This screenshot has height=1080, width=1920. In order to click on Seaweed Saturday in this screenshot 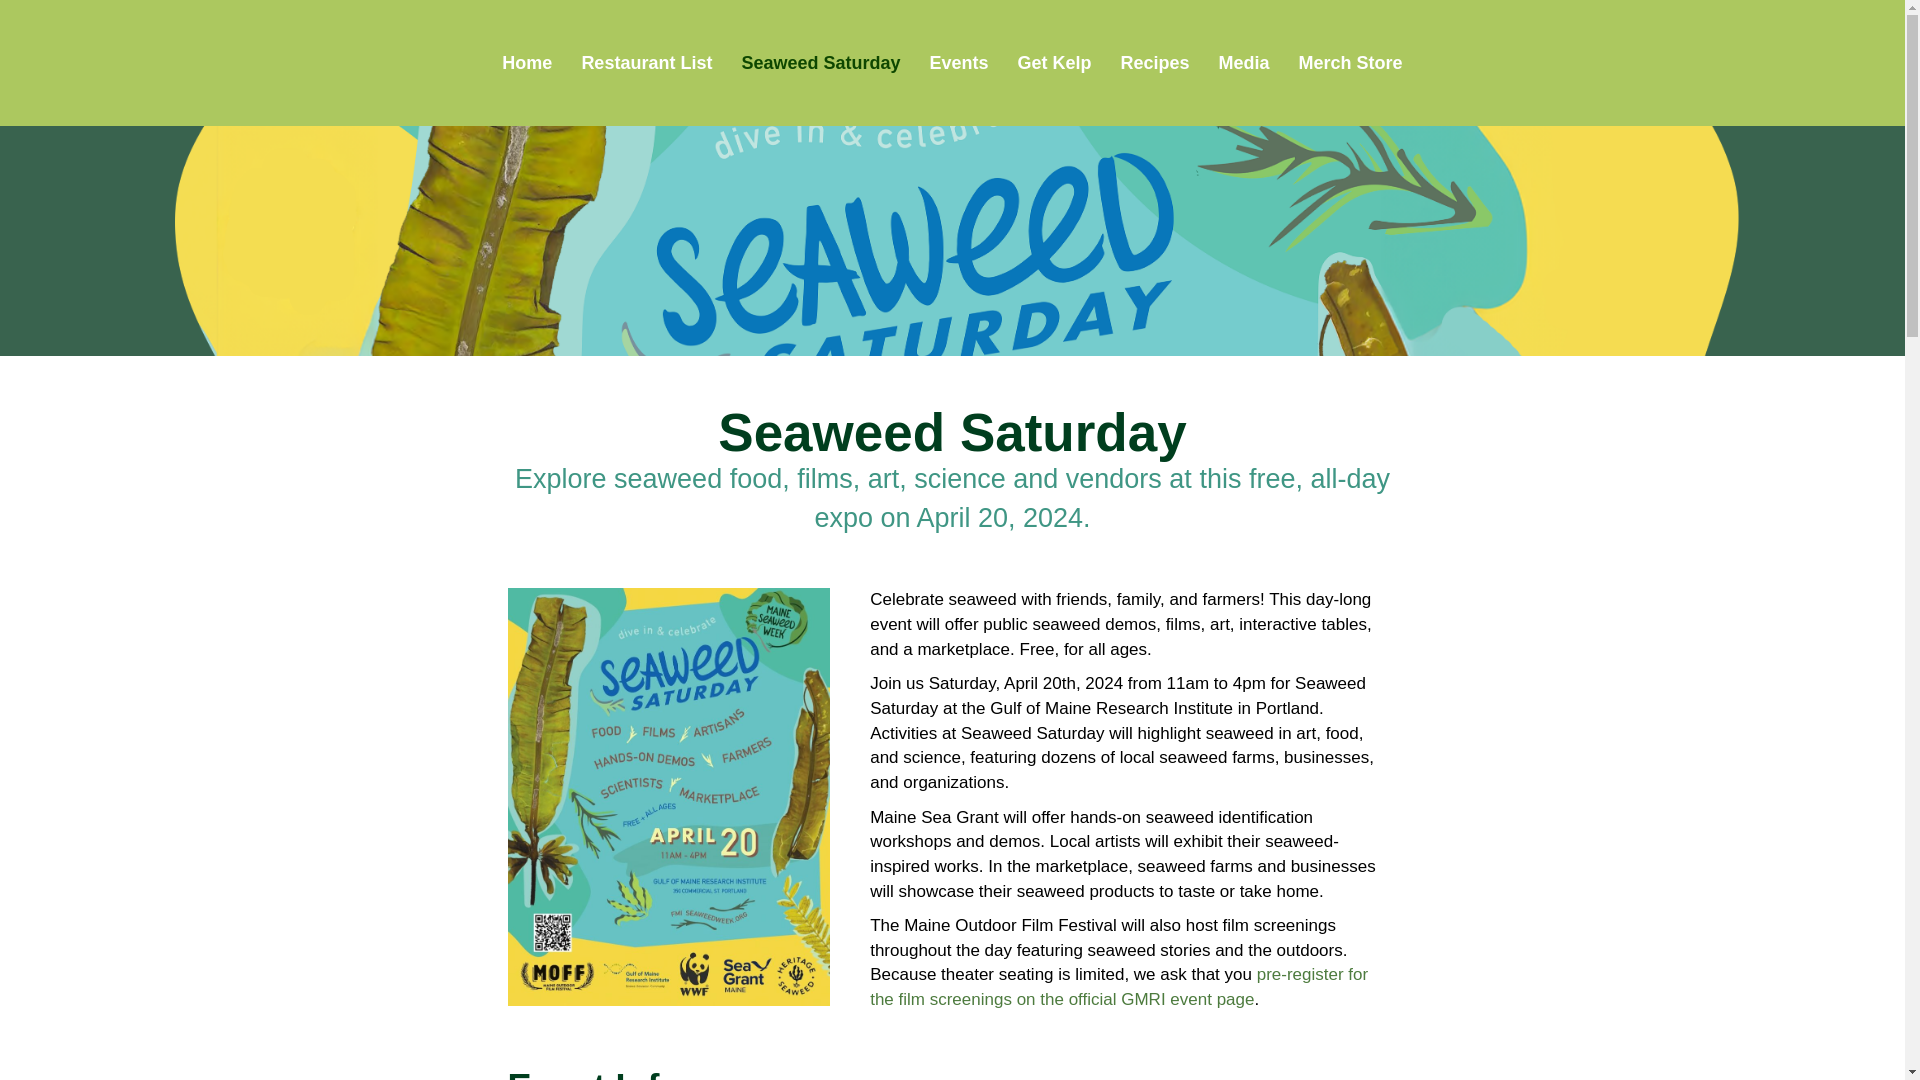, I will do `click(820, 62)`.